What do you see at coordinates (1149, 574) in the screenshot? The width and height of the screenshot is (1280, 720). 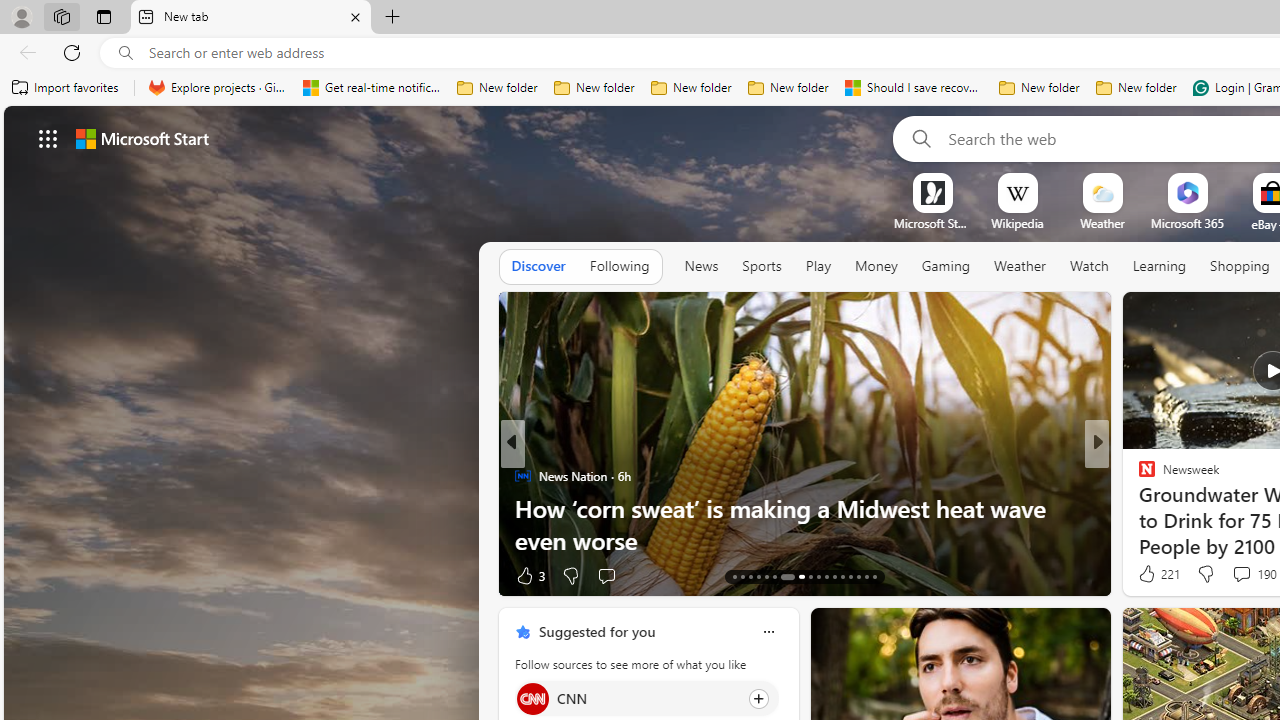 I see `26 Like` at bounding box center [1149, 574].